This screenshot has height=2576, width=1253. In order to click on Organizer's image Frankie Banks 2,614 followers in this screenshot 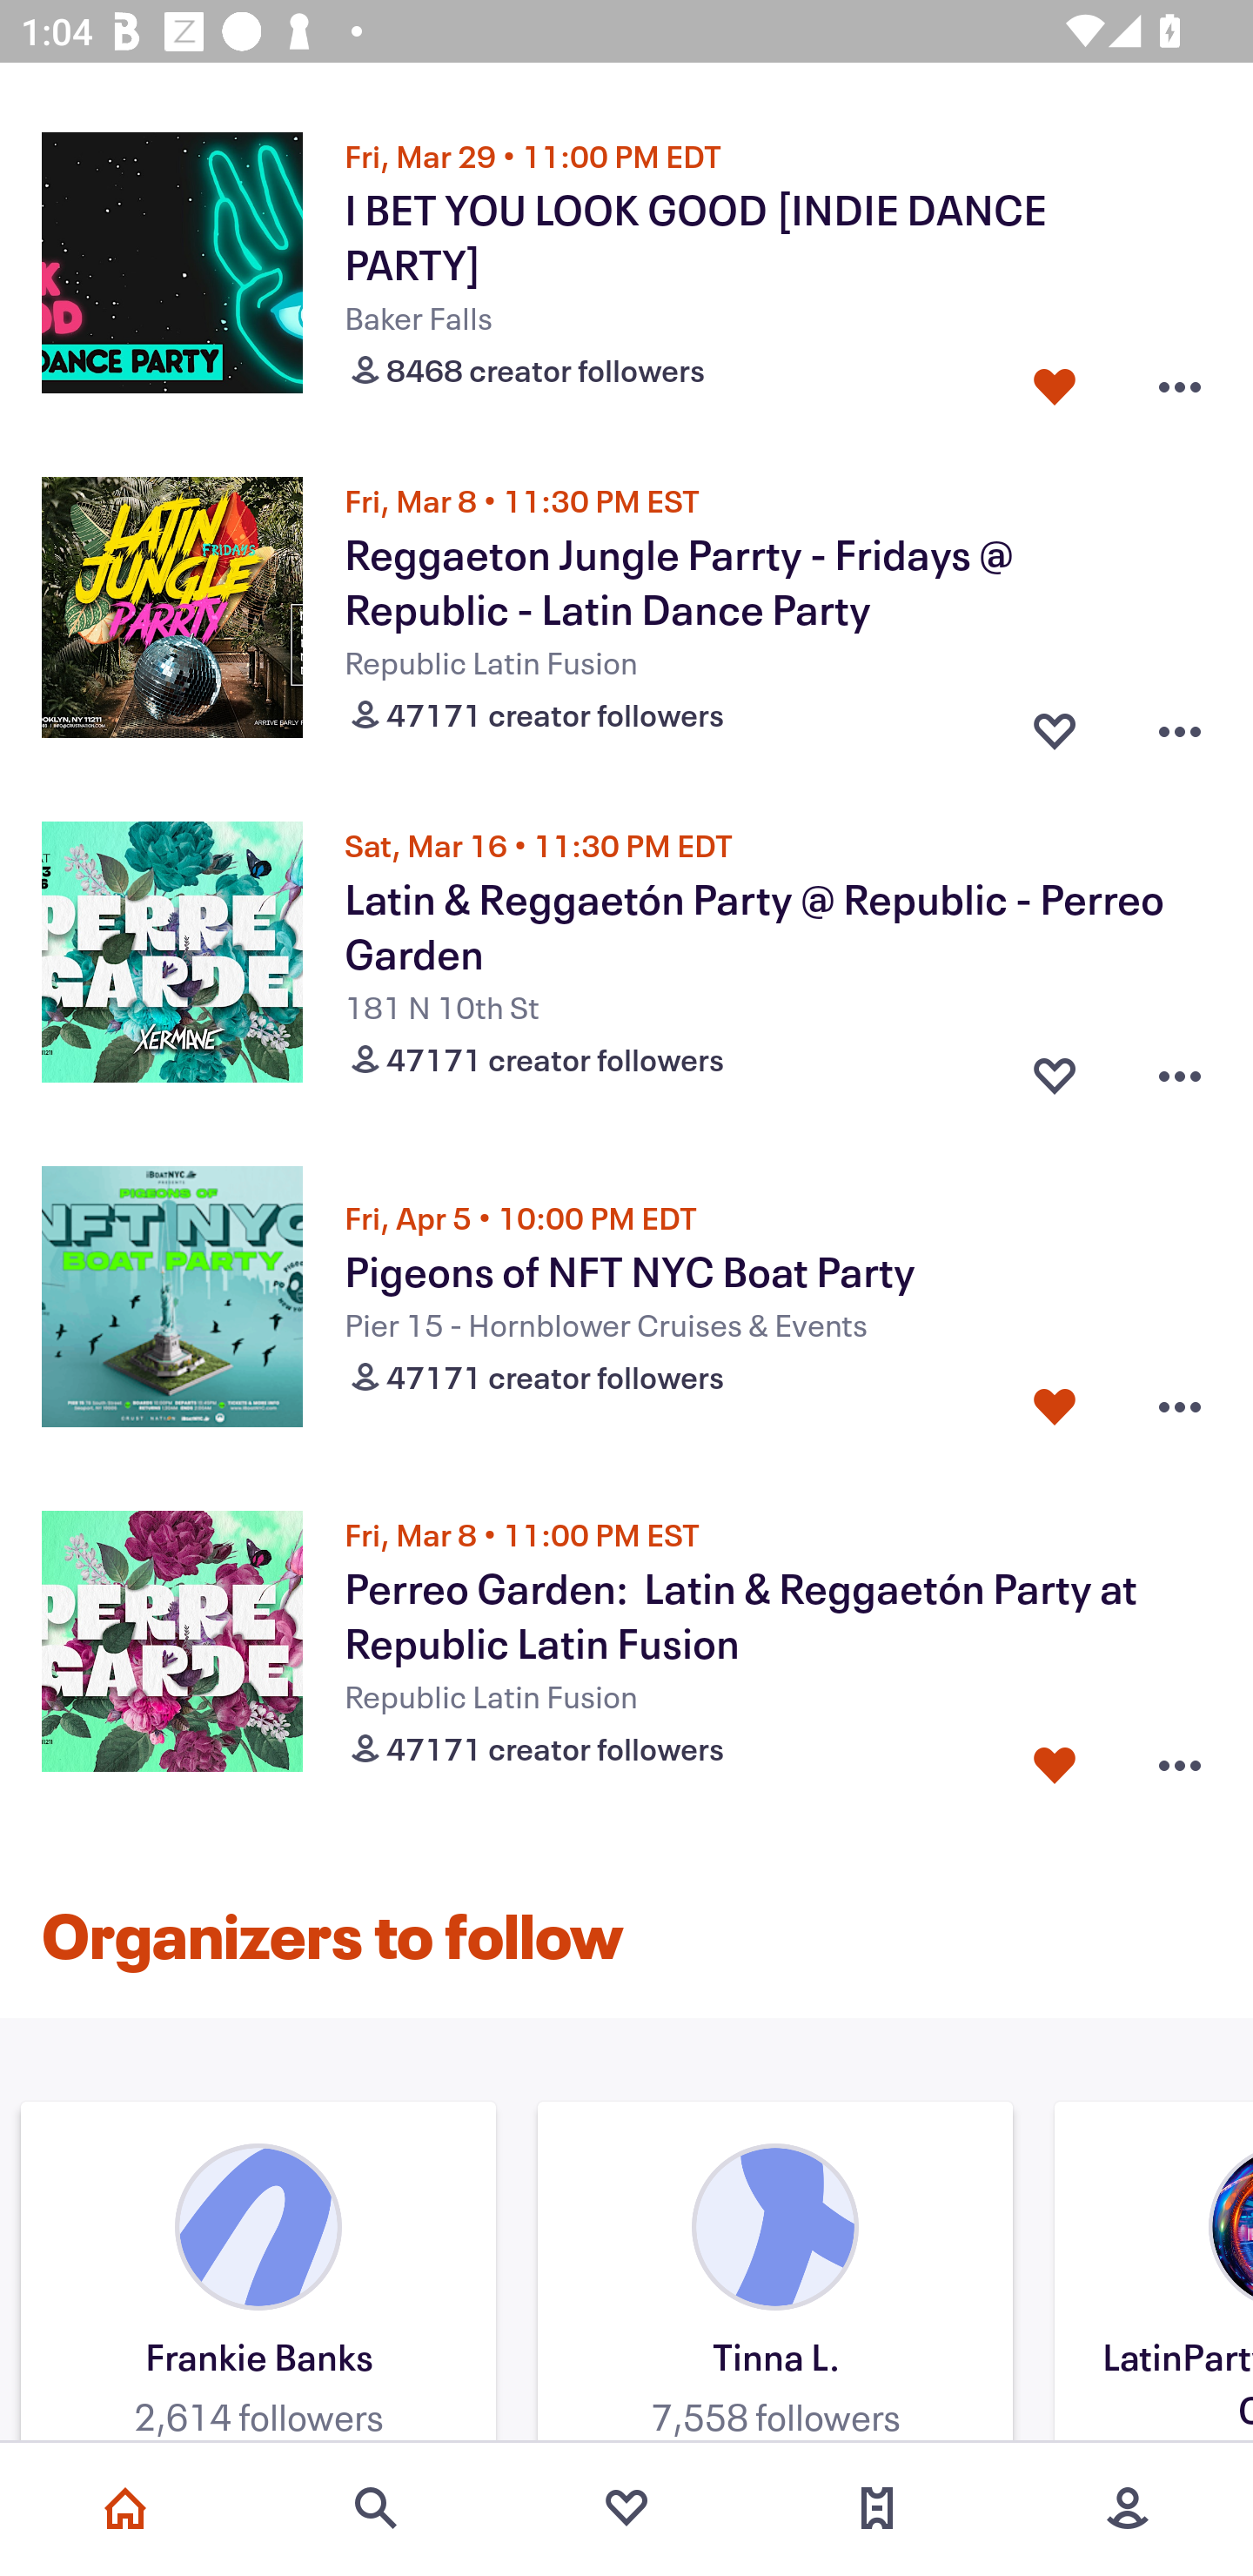, I will do `click(258, 2275)`.